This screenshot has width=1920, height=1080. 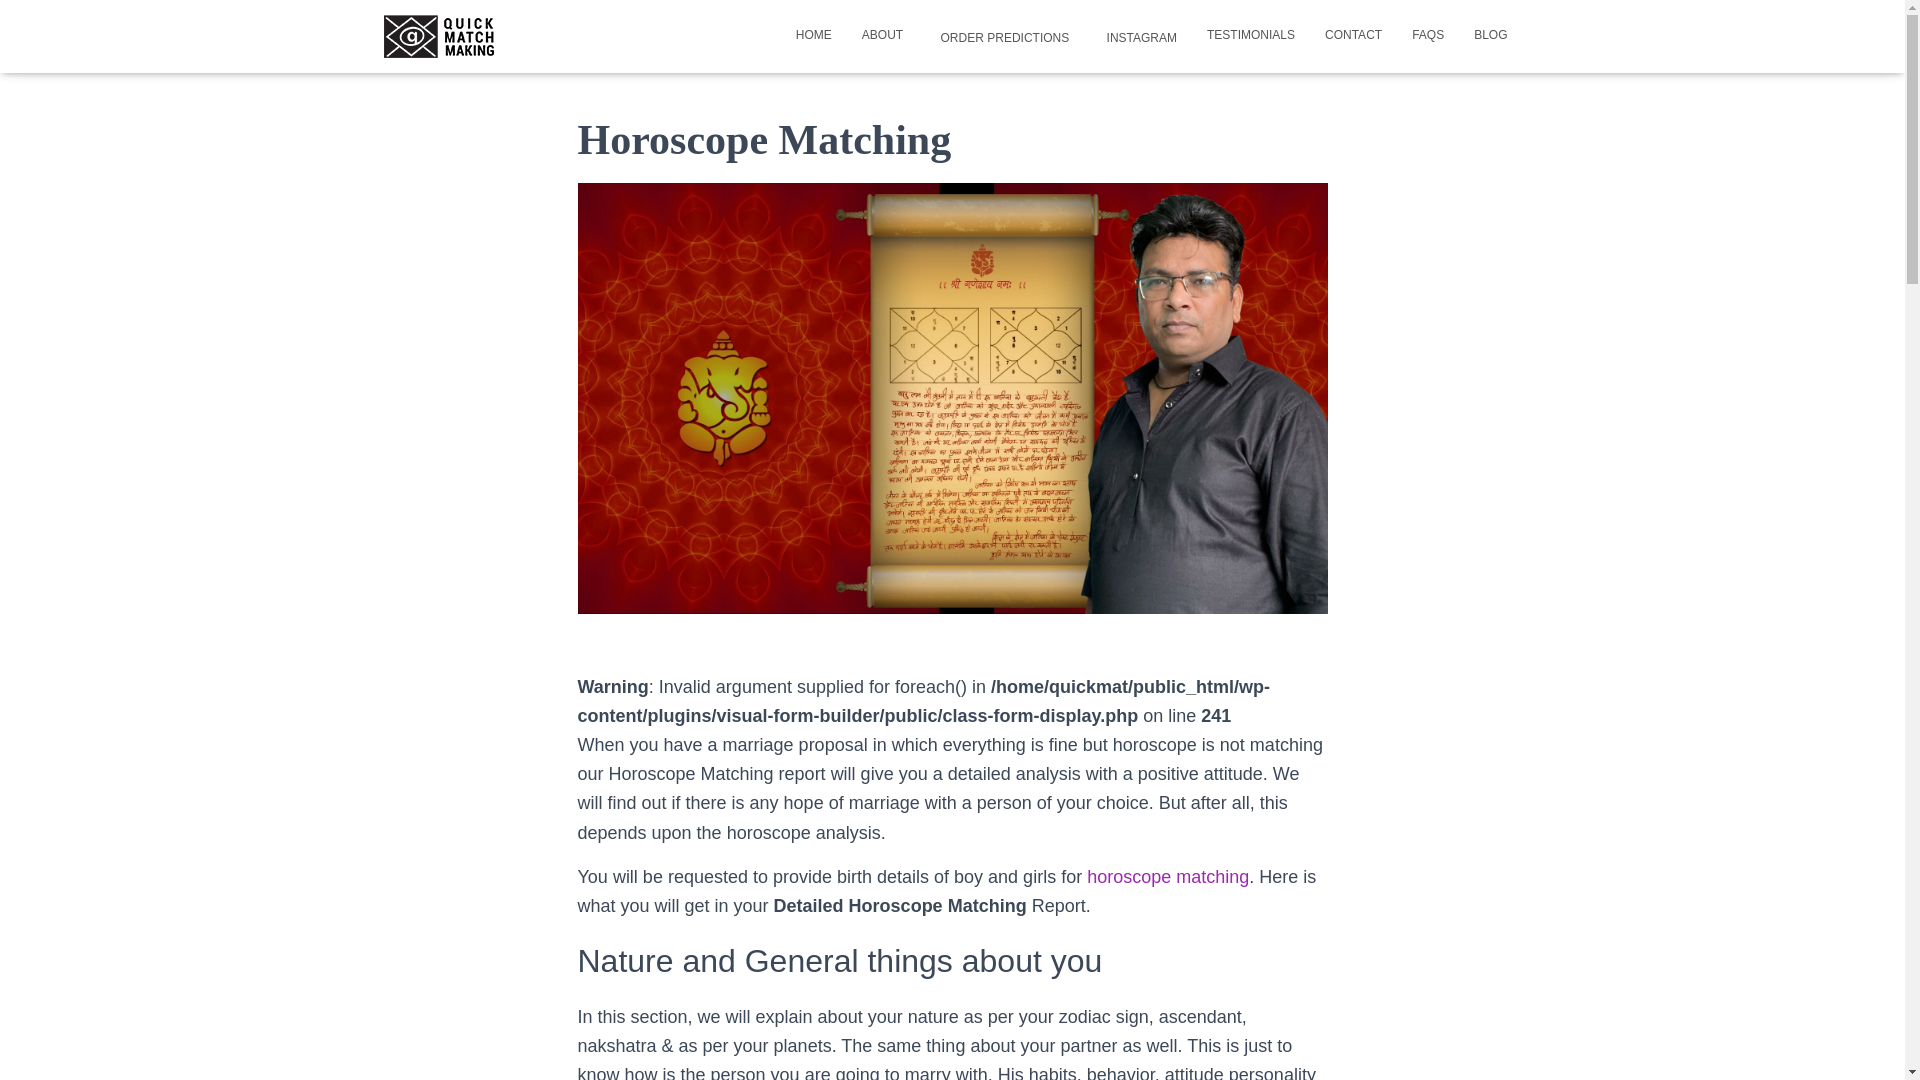 I want to click on Folllow Ashok Prajapati, so click(x=1138, y=36).